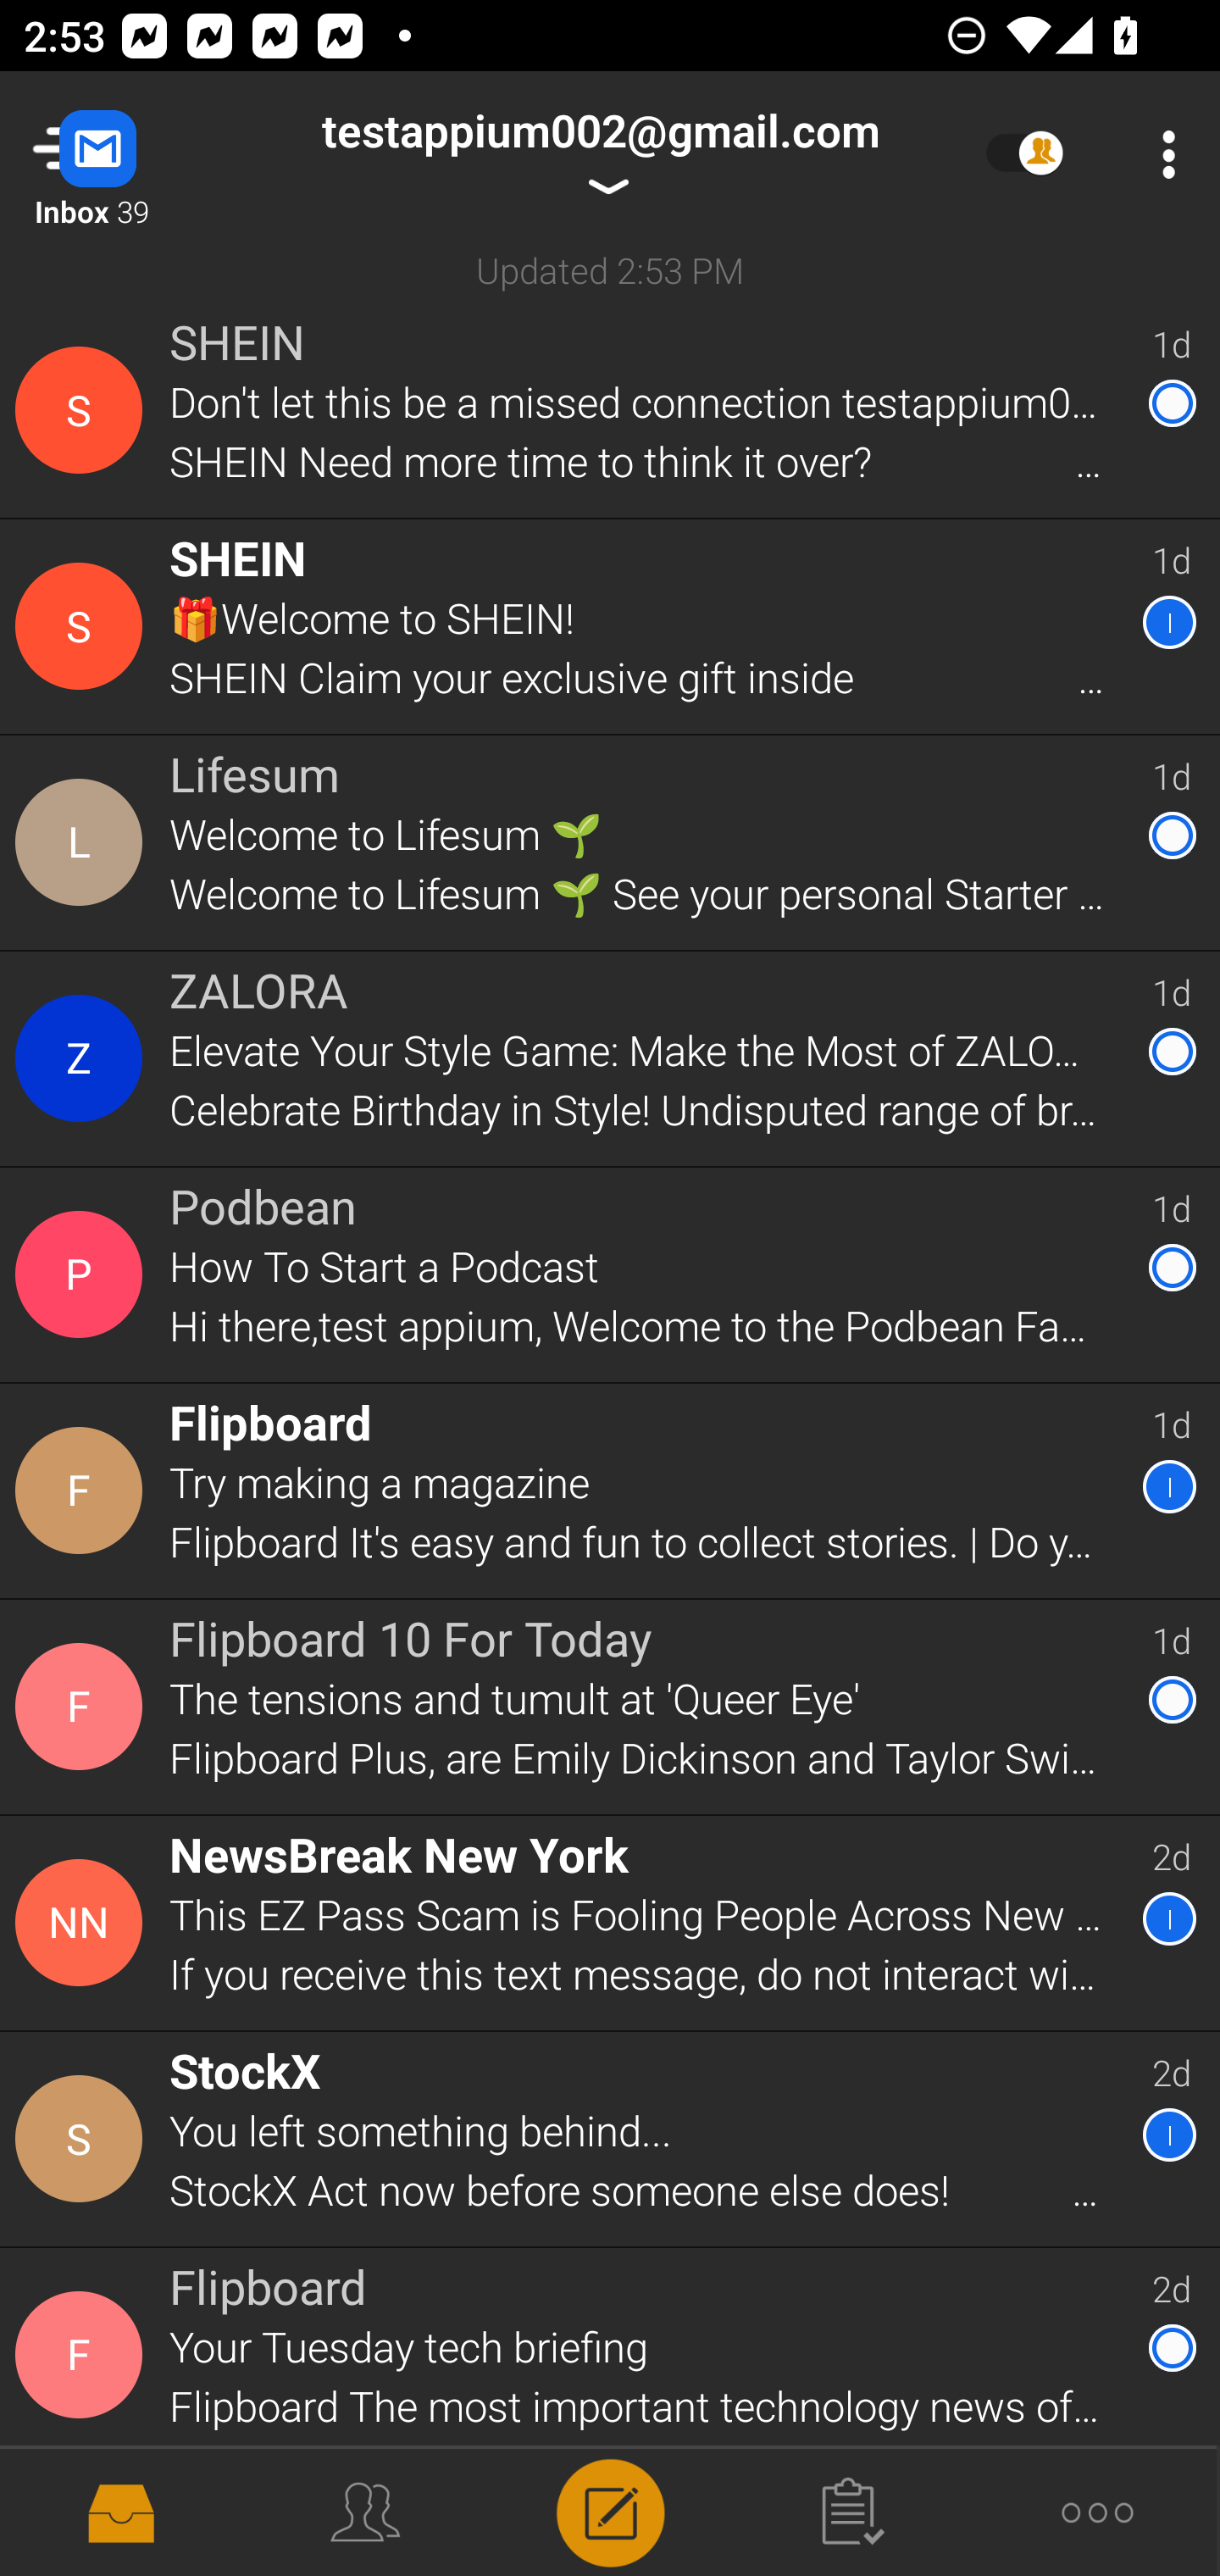  Describe the element at coordinates (83, 627) in the screenshot. I see `Contact Details` at that location.